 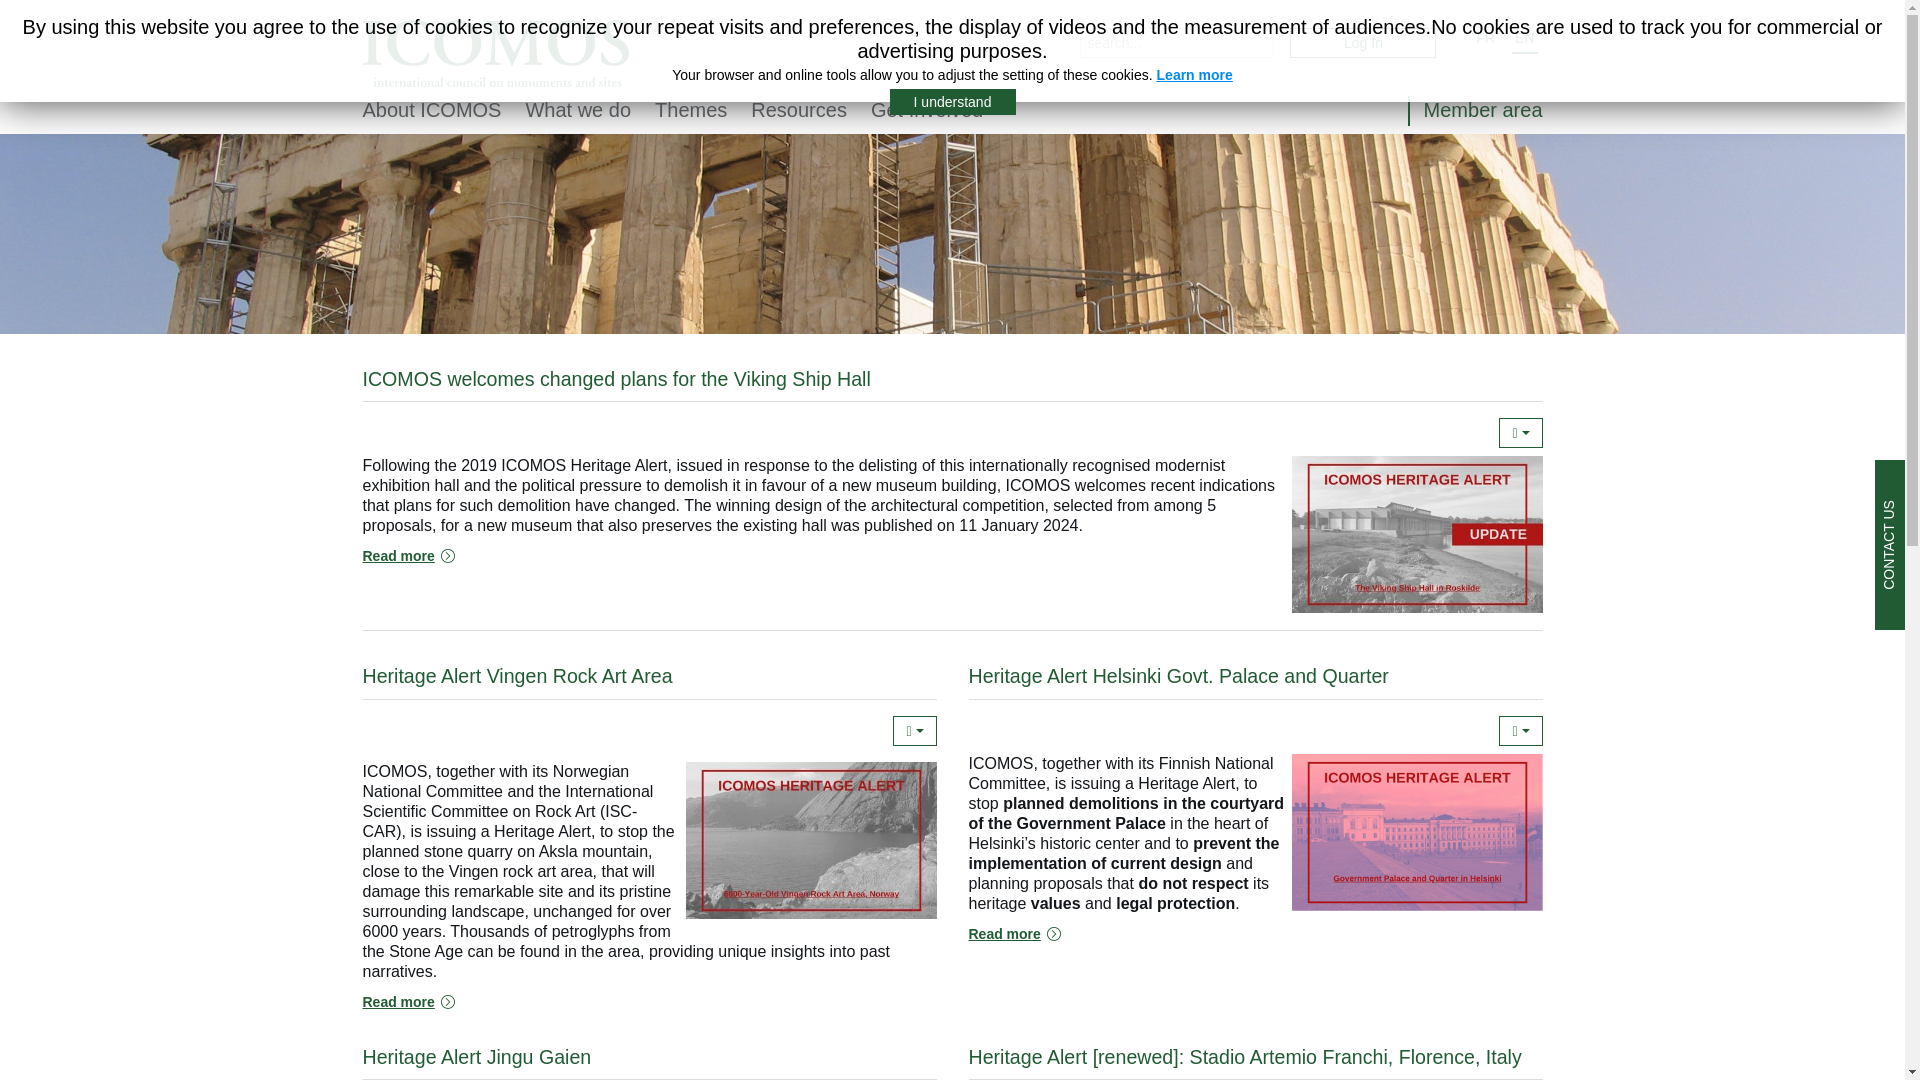 I want to click on What we do, so click(x=578, y=110).